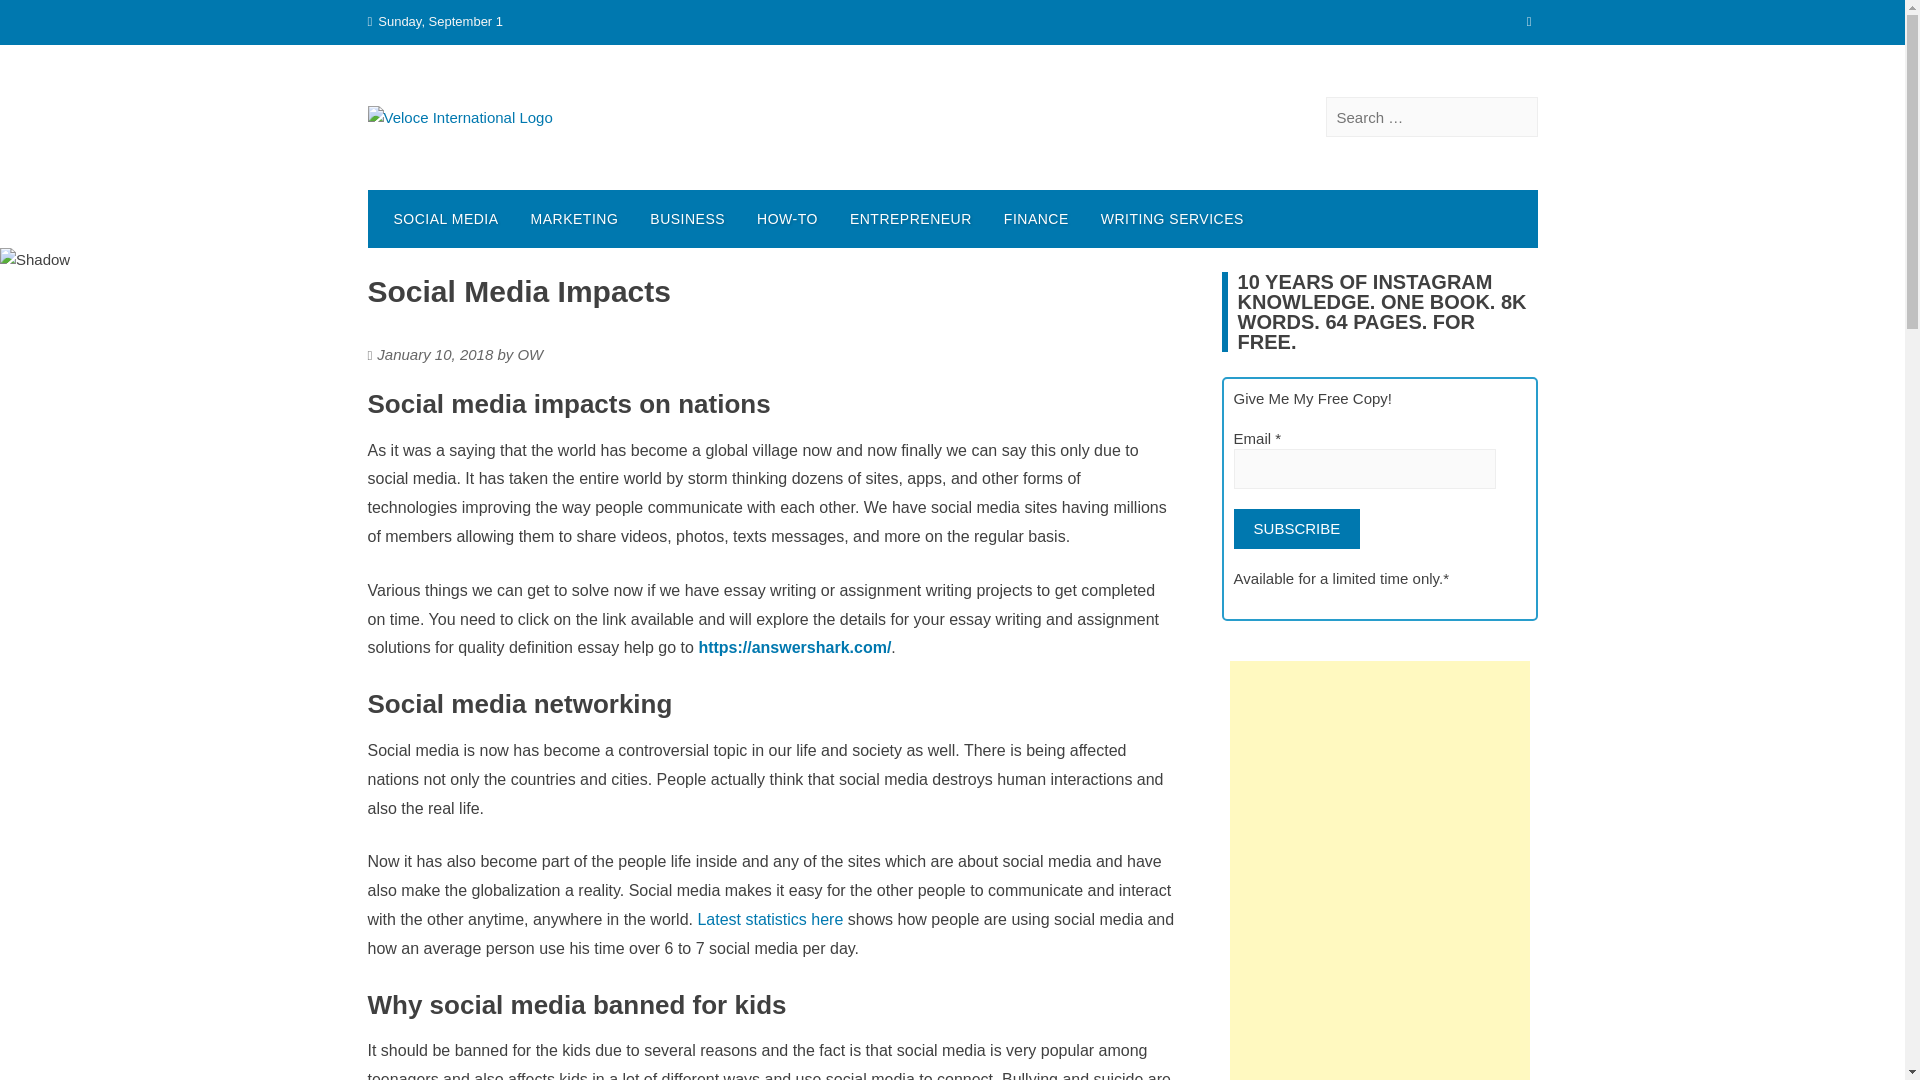 This screenshot has height=1080, width=1920. Describe the element at coordinates (44, 20) in the screenshot. I see `Search` at that location.